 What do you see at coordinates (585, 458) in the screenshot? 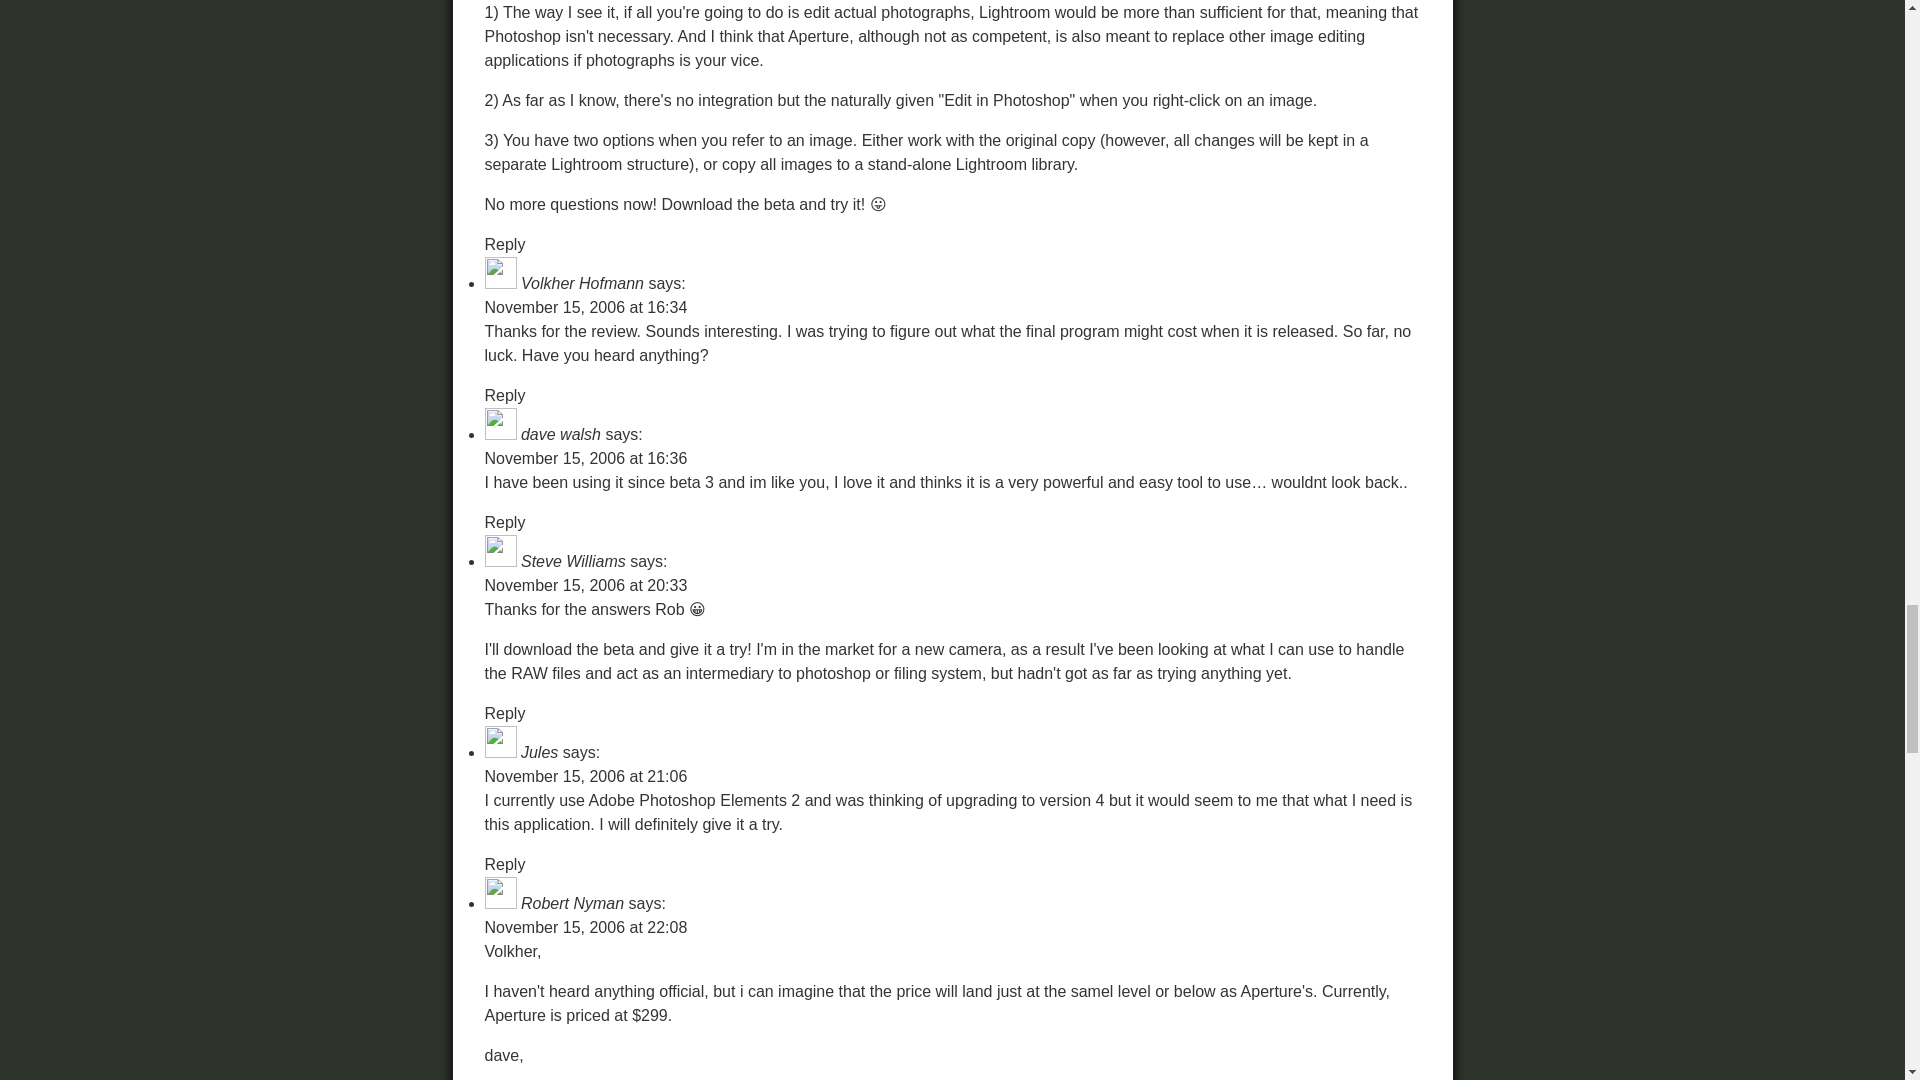
I see `November 15, 2006 at 16:36` at bounding box center [585, 458].